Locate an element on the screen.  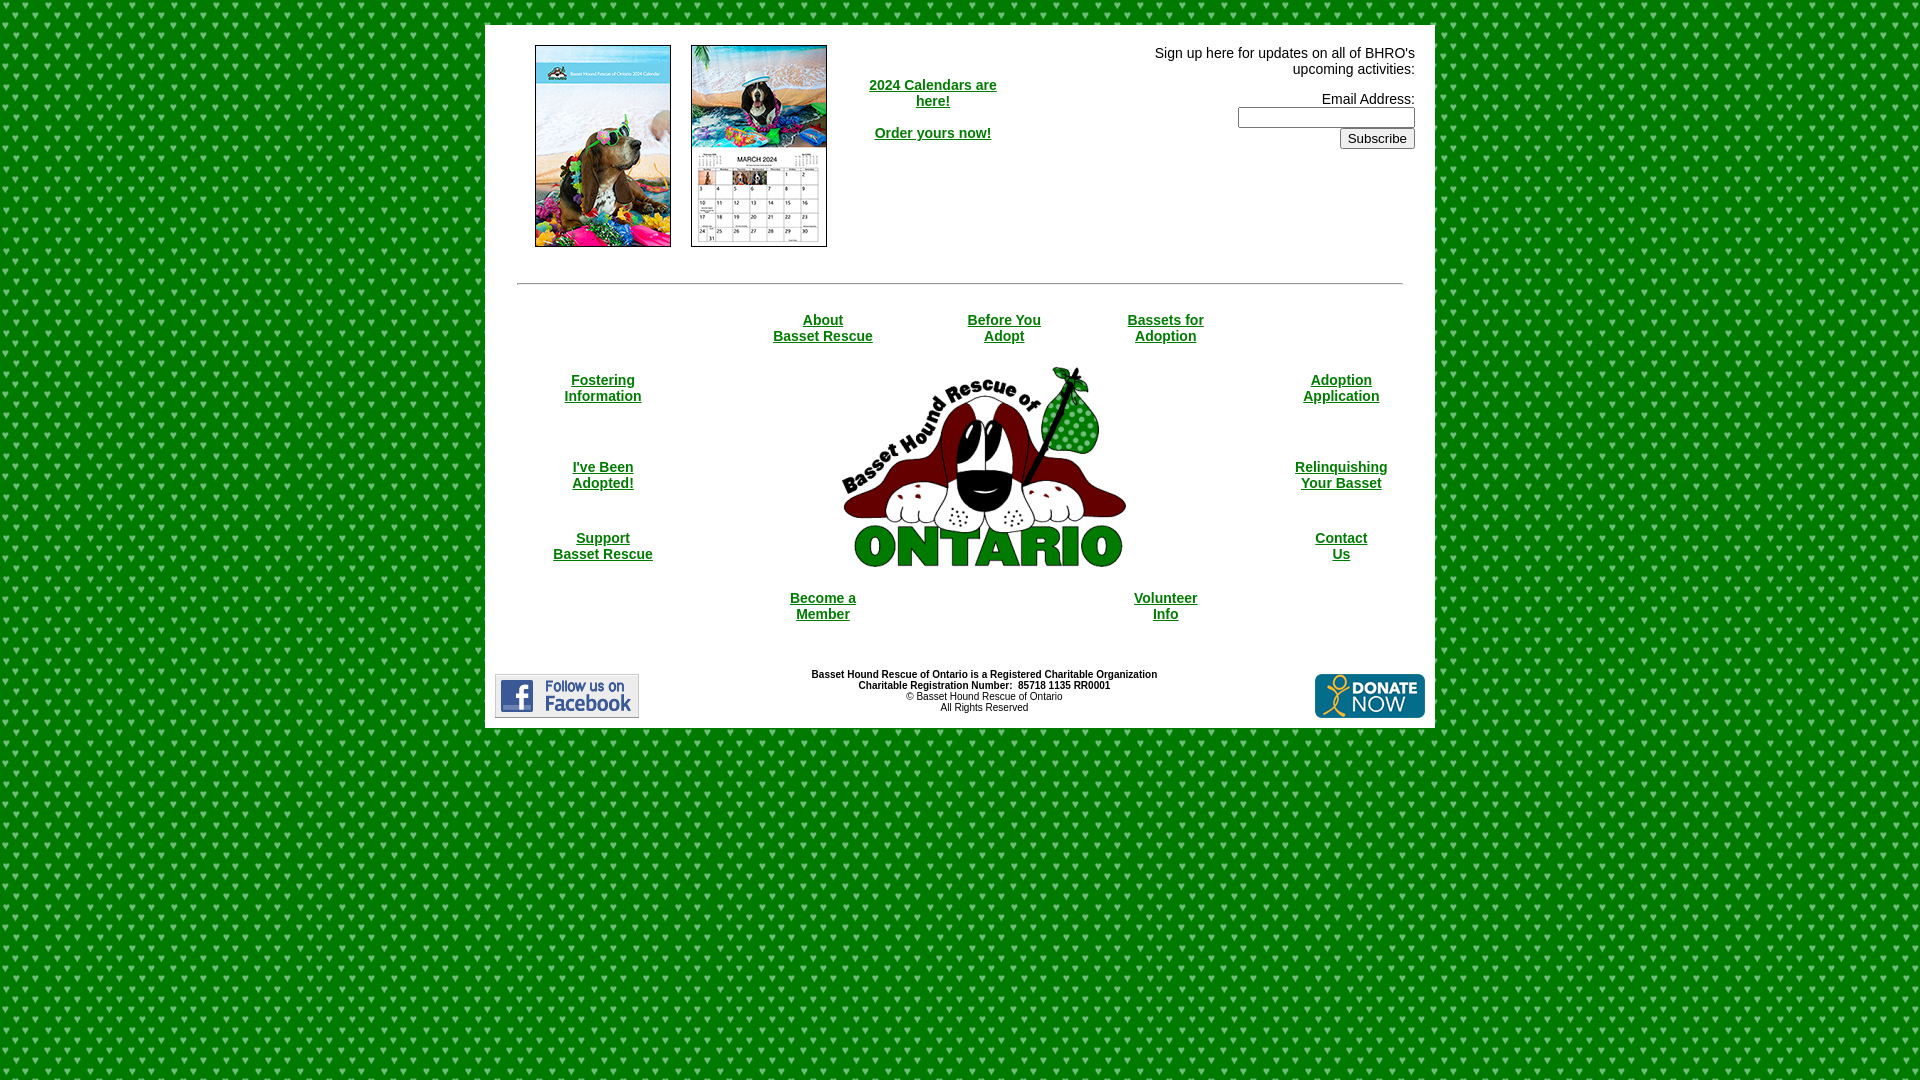
Volunteer
Info is located at coordinates (1166, 606).